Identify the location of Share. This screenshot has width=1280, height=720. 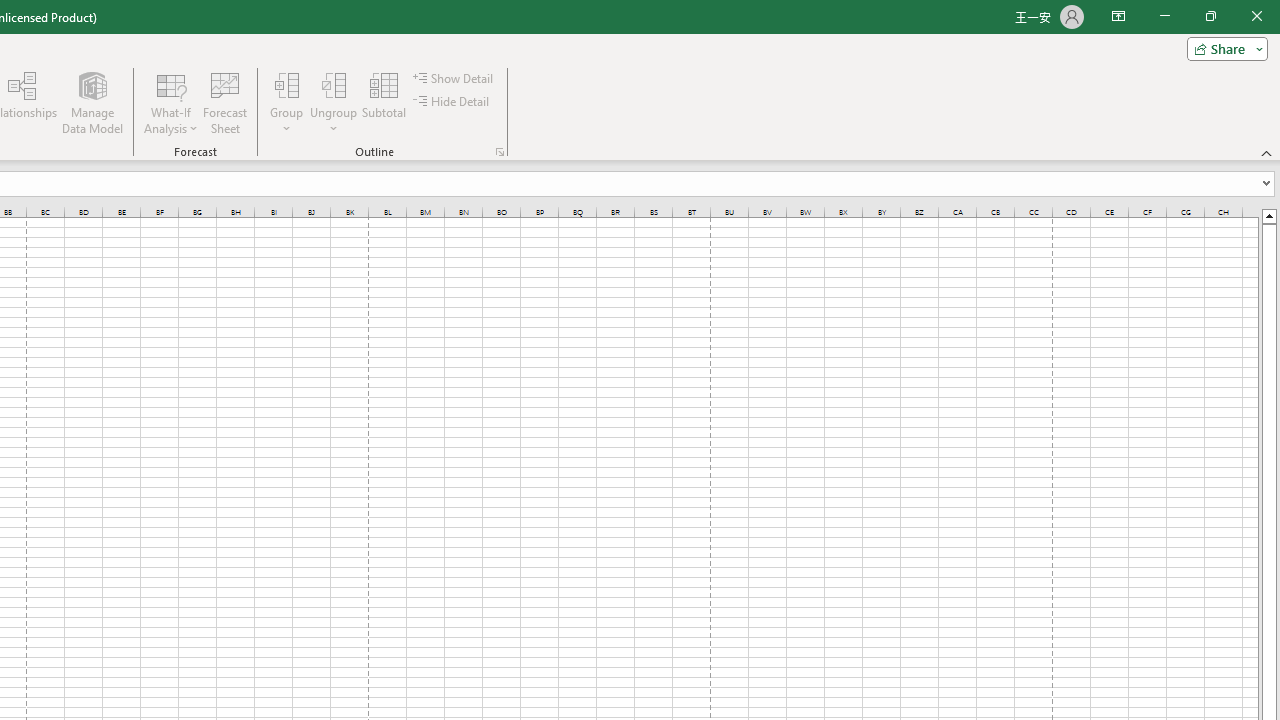
(1223, 48).